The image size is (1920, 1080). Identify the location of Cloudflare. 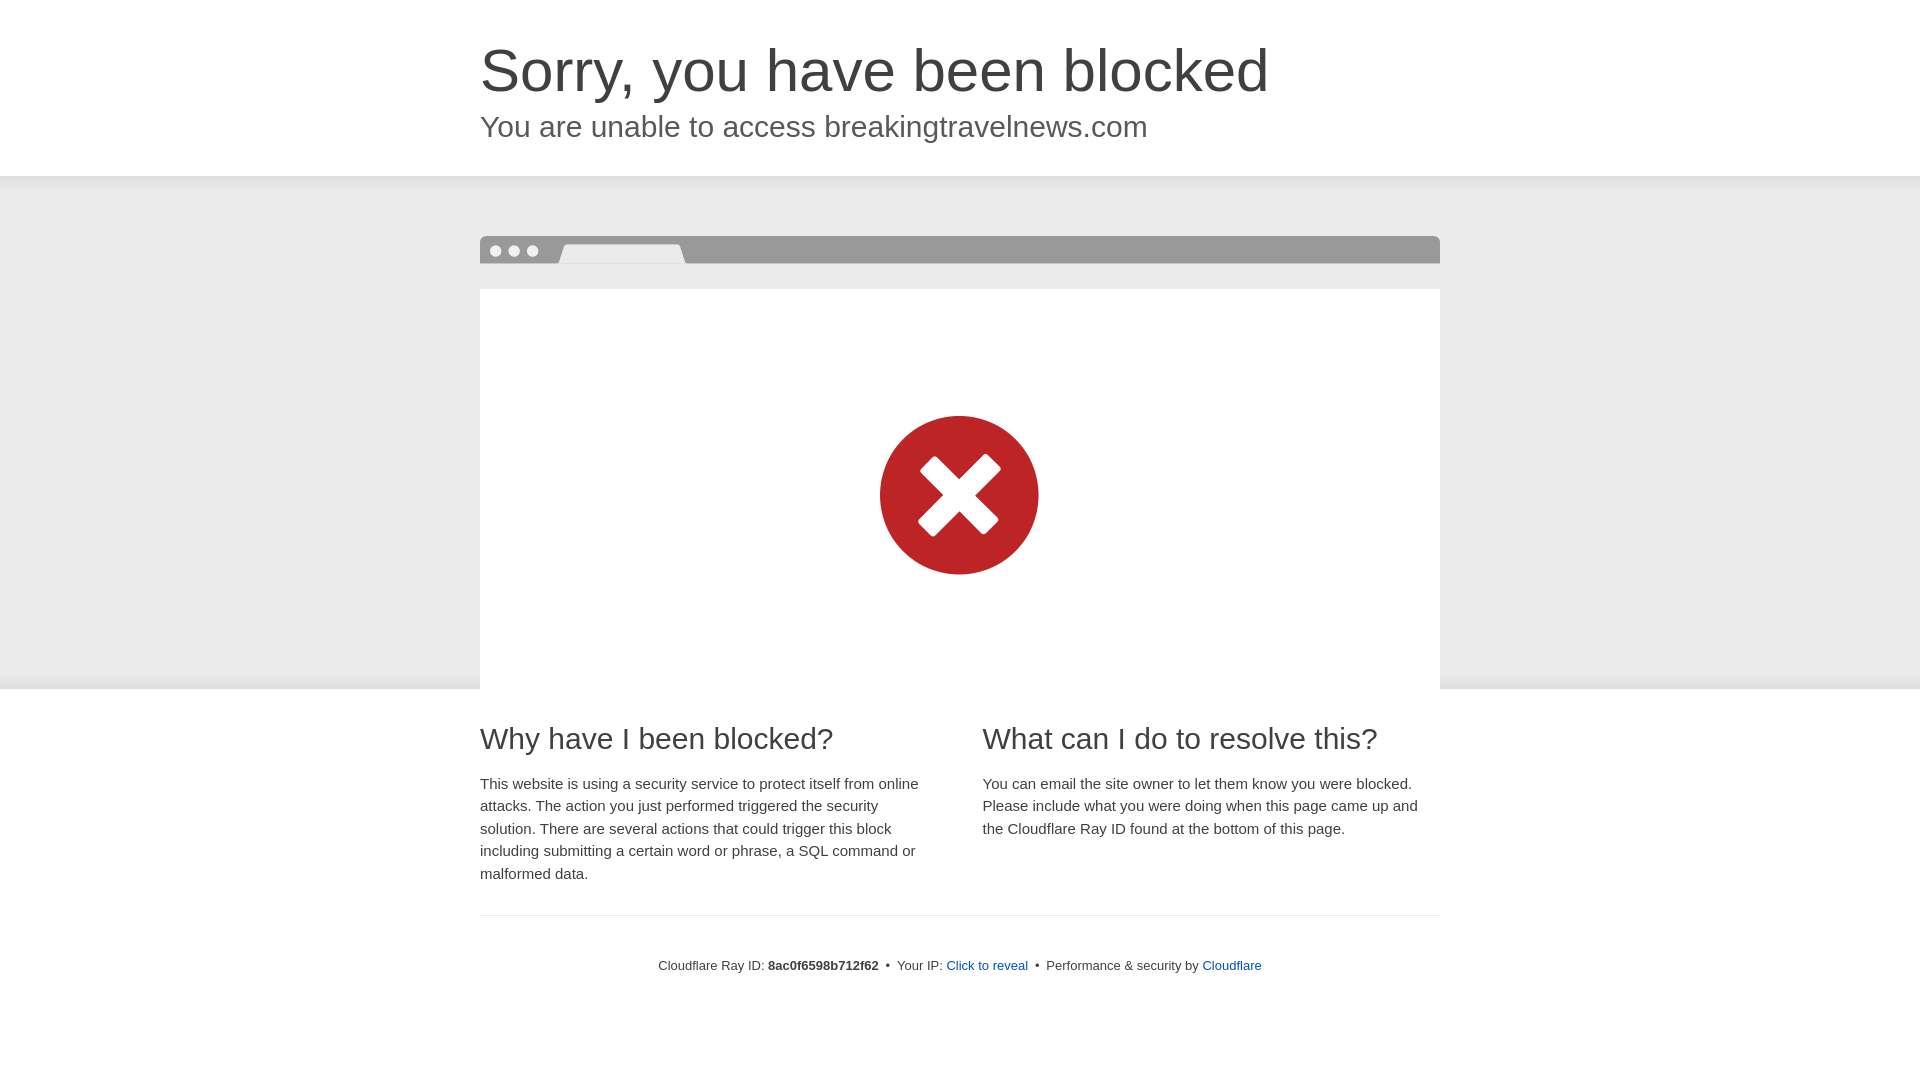
(1231, 965).